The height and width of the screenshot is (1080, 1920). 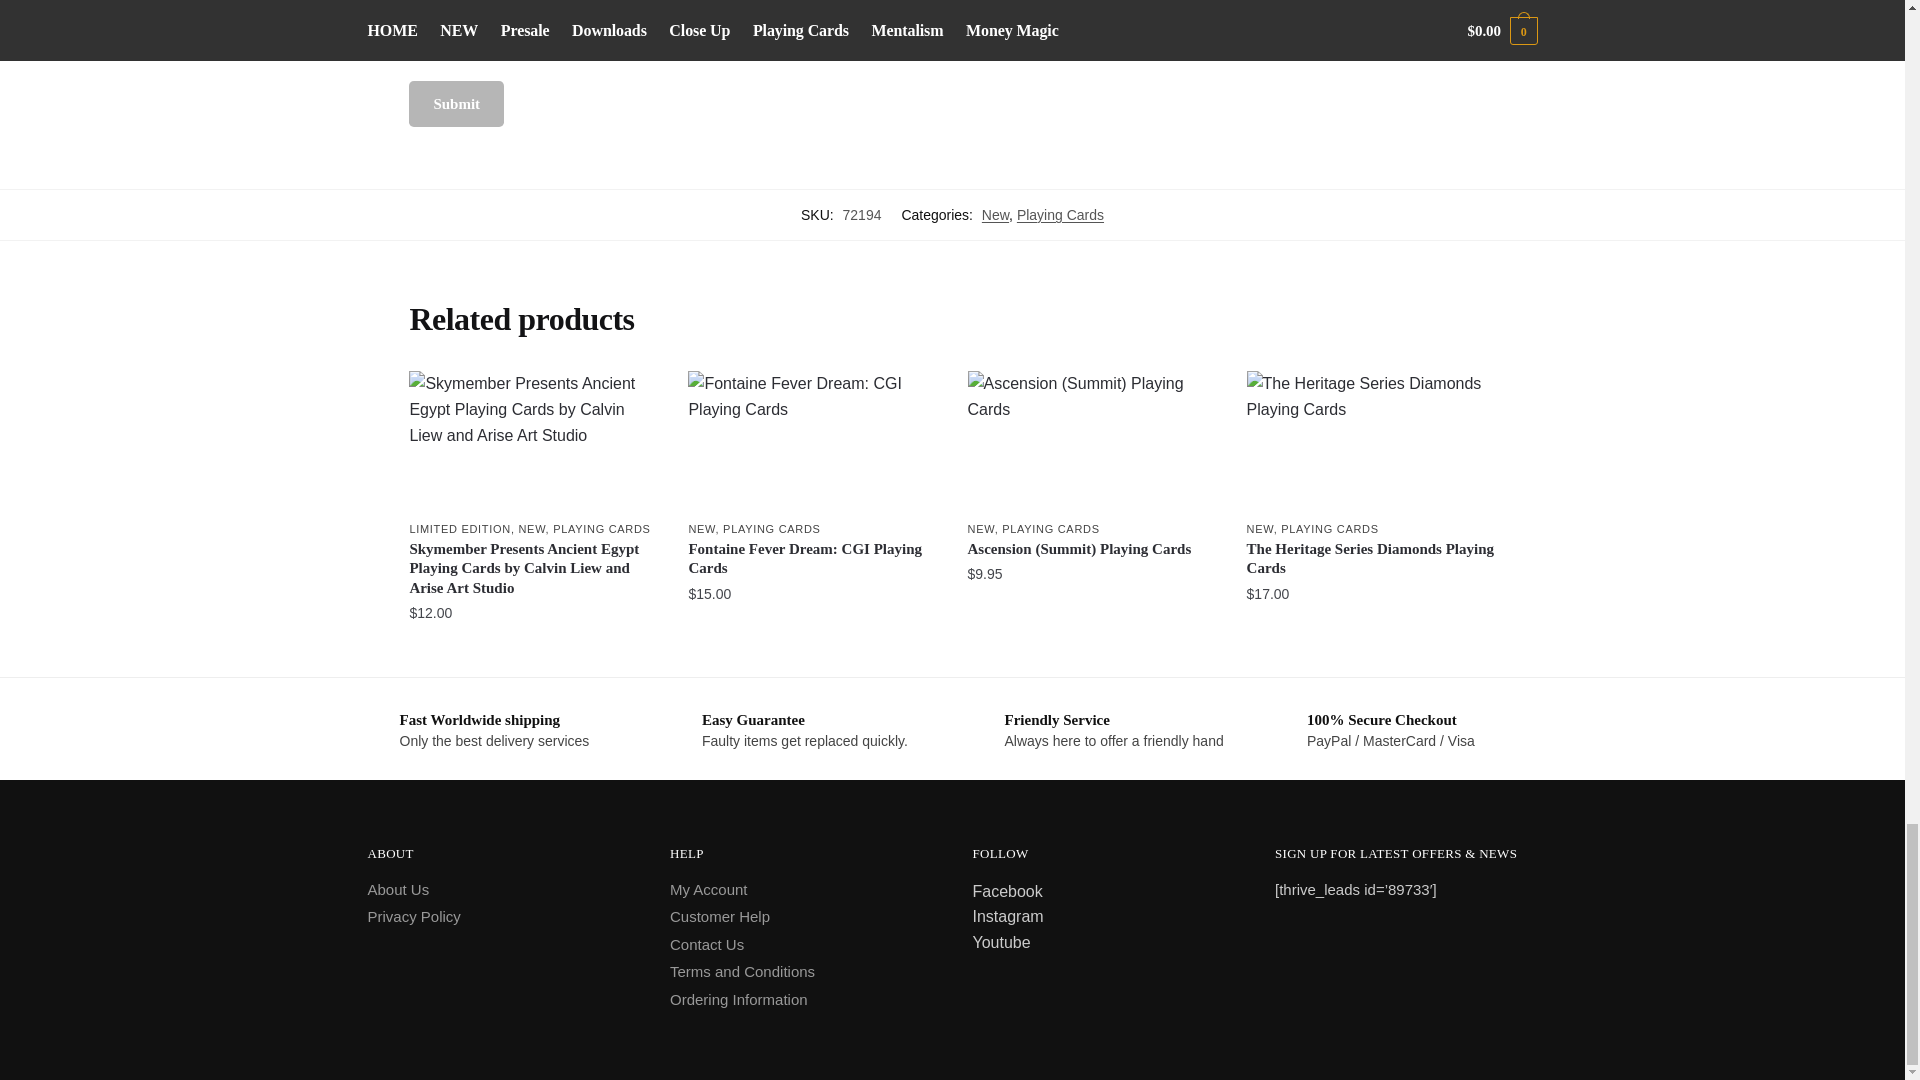 What do you see at coordinates (995, 214) in the screenshot?
I see `New` at bounding box center [995, 214].